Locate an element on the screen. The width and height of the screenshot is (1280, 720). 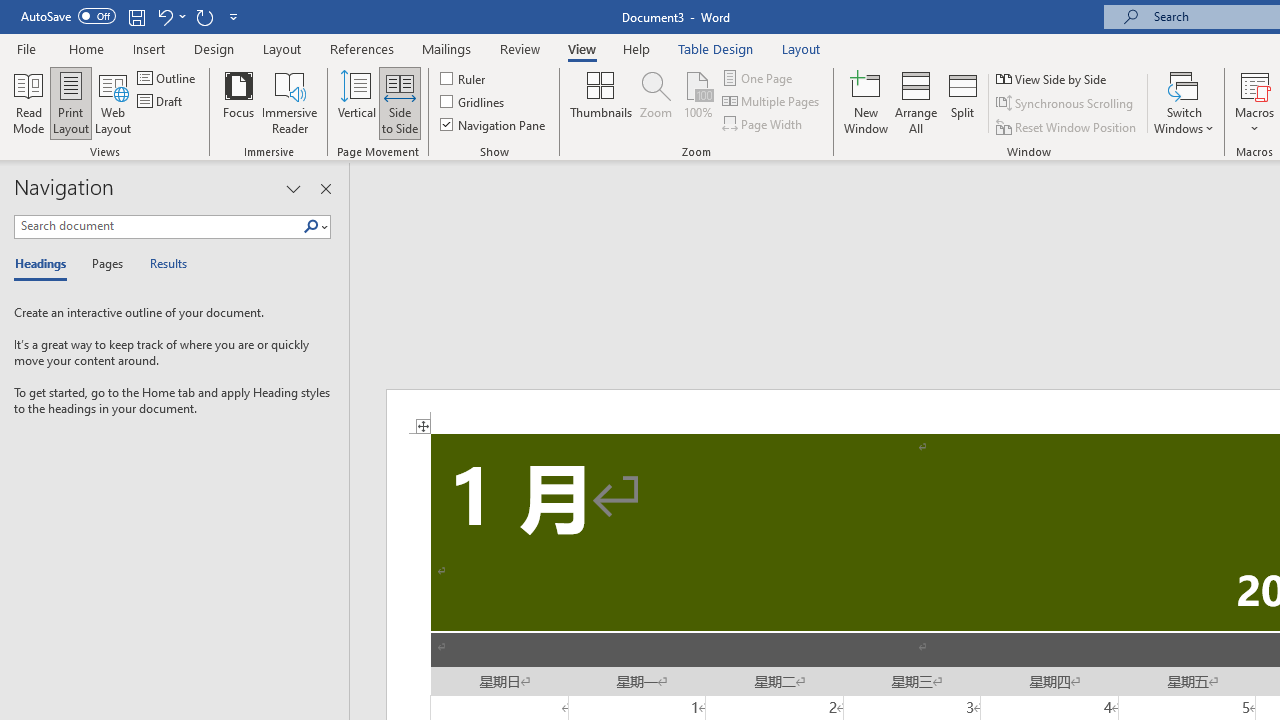
Side to Side is located at coordinates (400, 102).